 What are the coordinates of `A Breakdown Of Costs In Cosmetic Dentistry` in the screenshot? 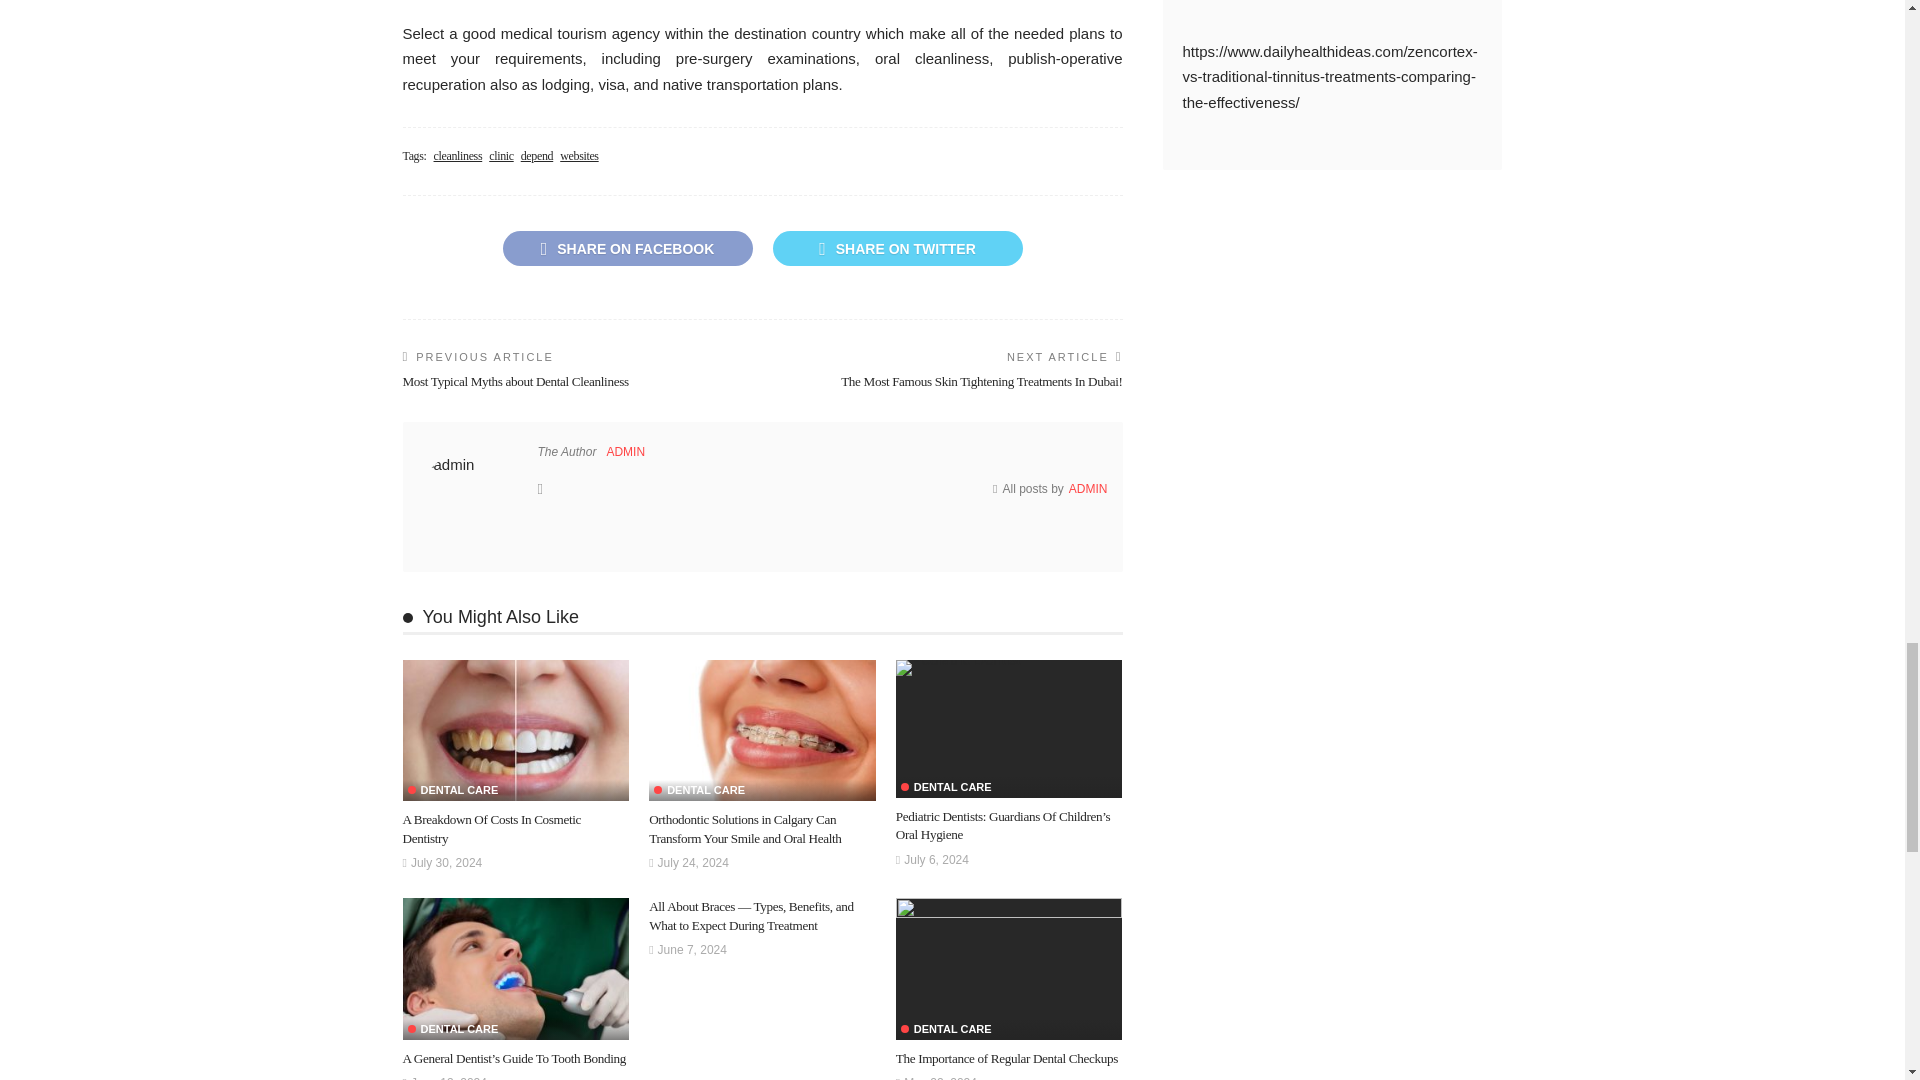 It's located at (515, 730).